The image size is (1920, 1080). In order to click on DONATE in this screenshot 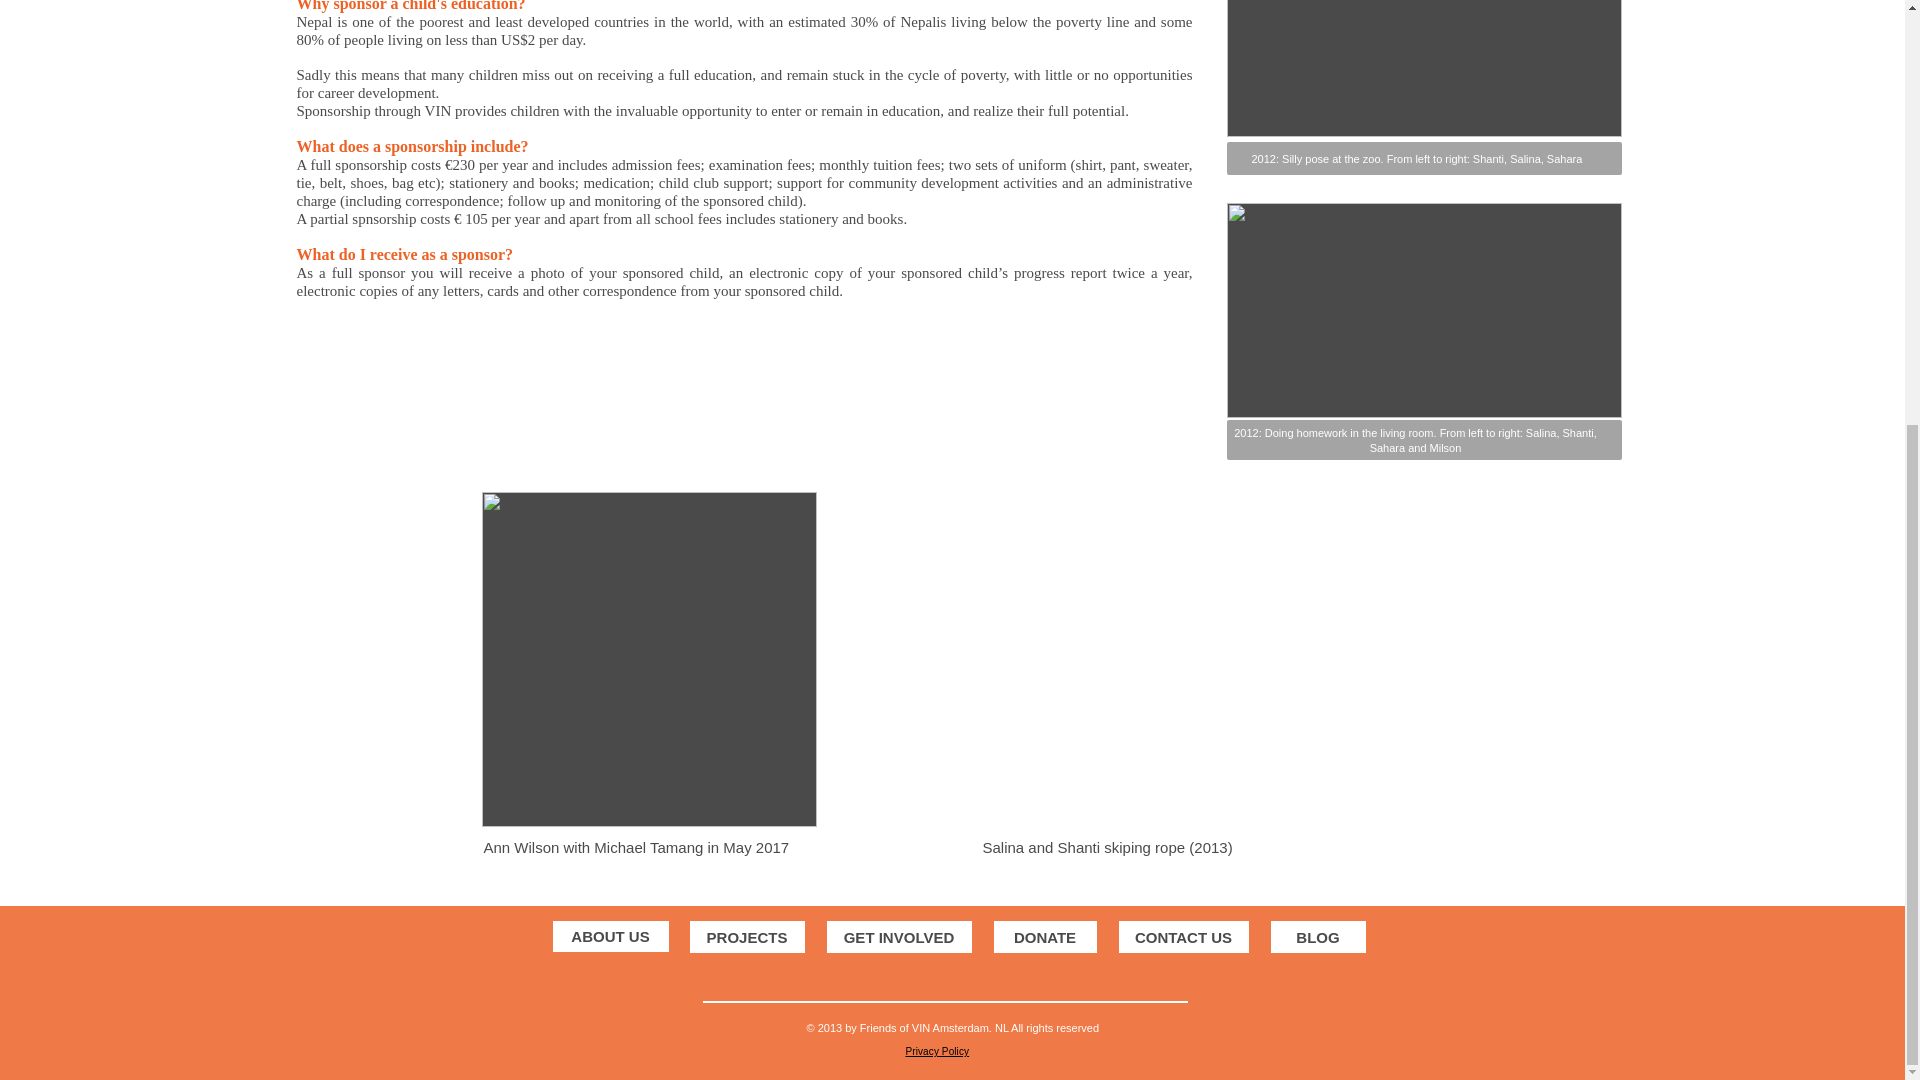, I will do `click(1045, 936)`.